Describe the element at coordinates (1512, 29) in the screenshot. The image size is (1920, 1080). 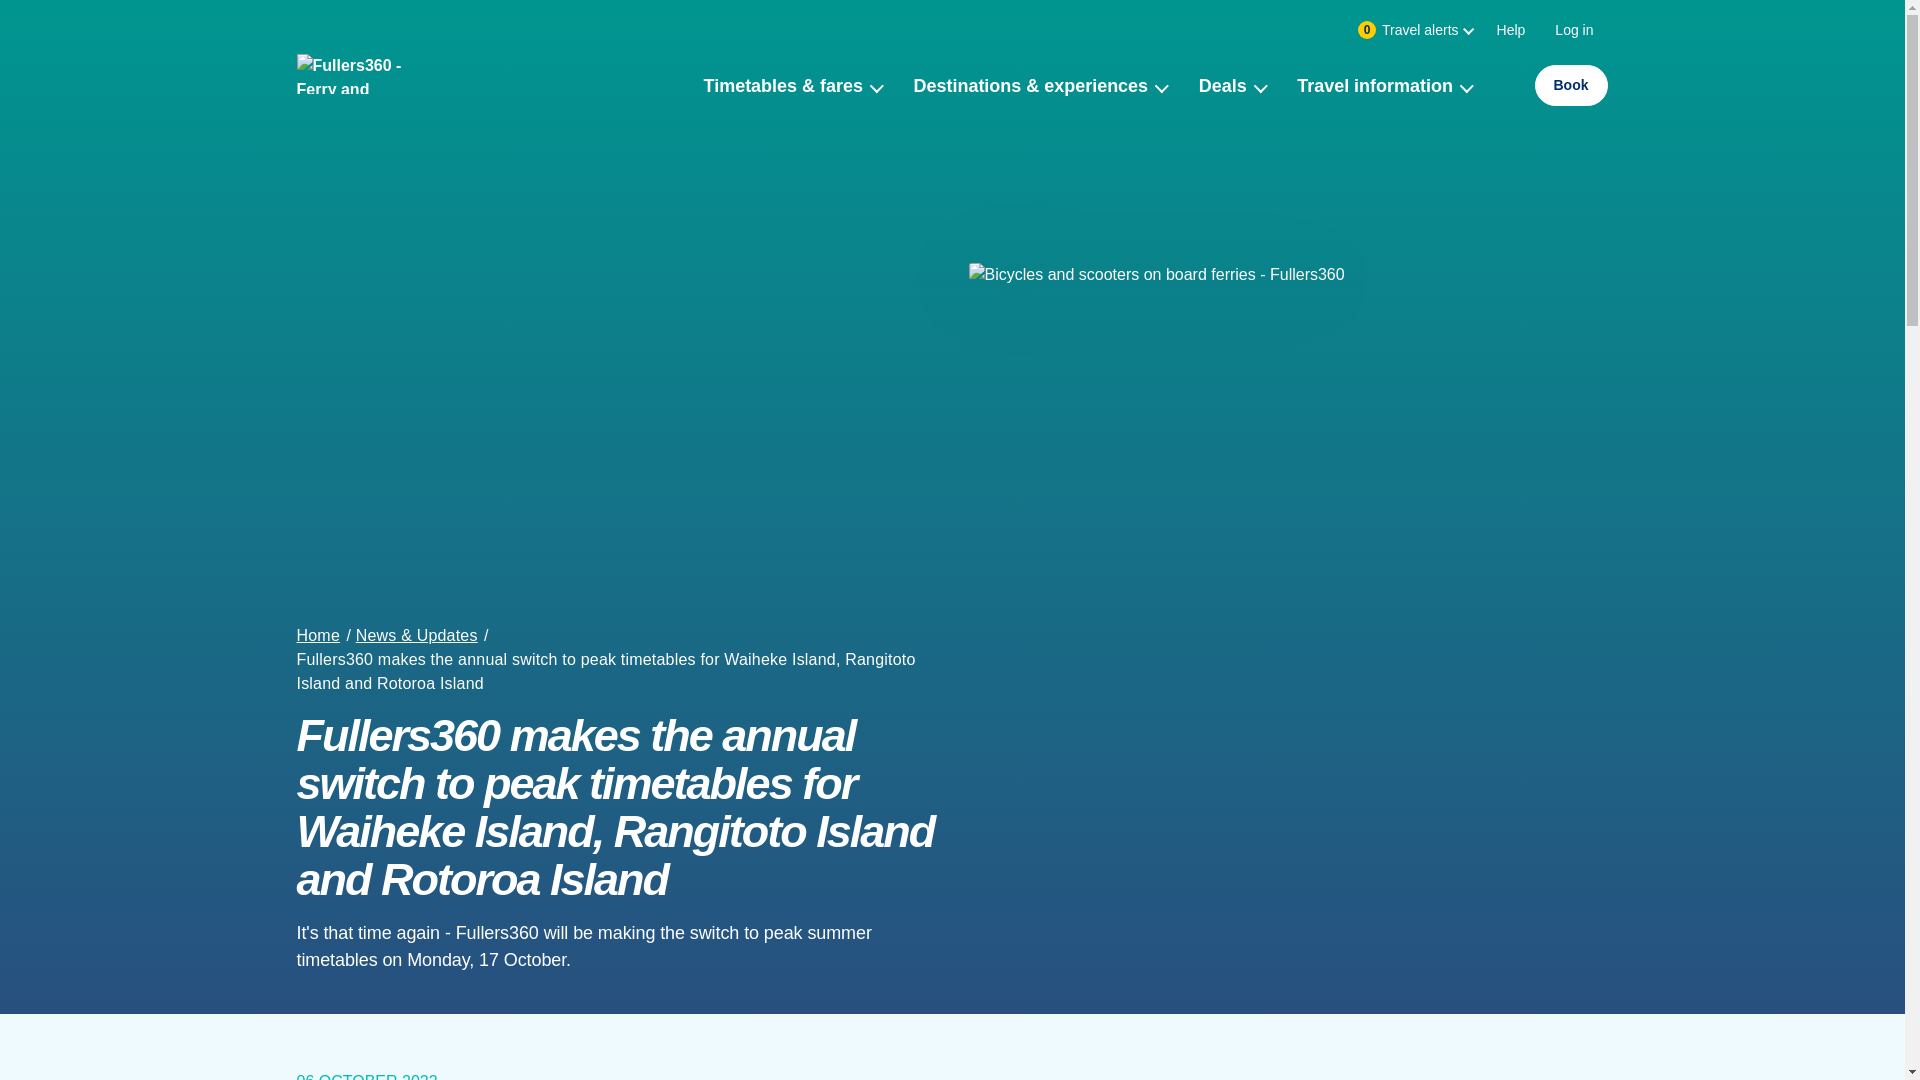
I see `Home` at that location.